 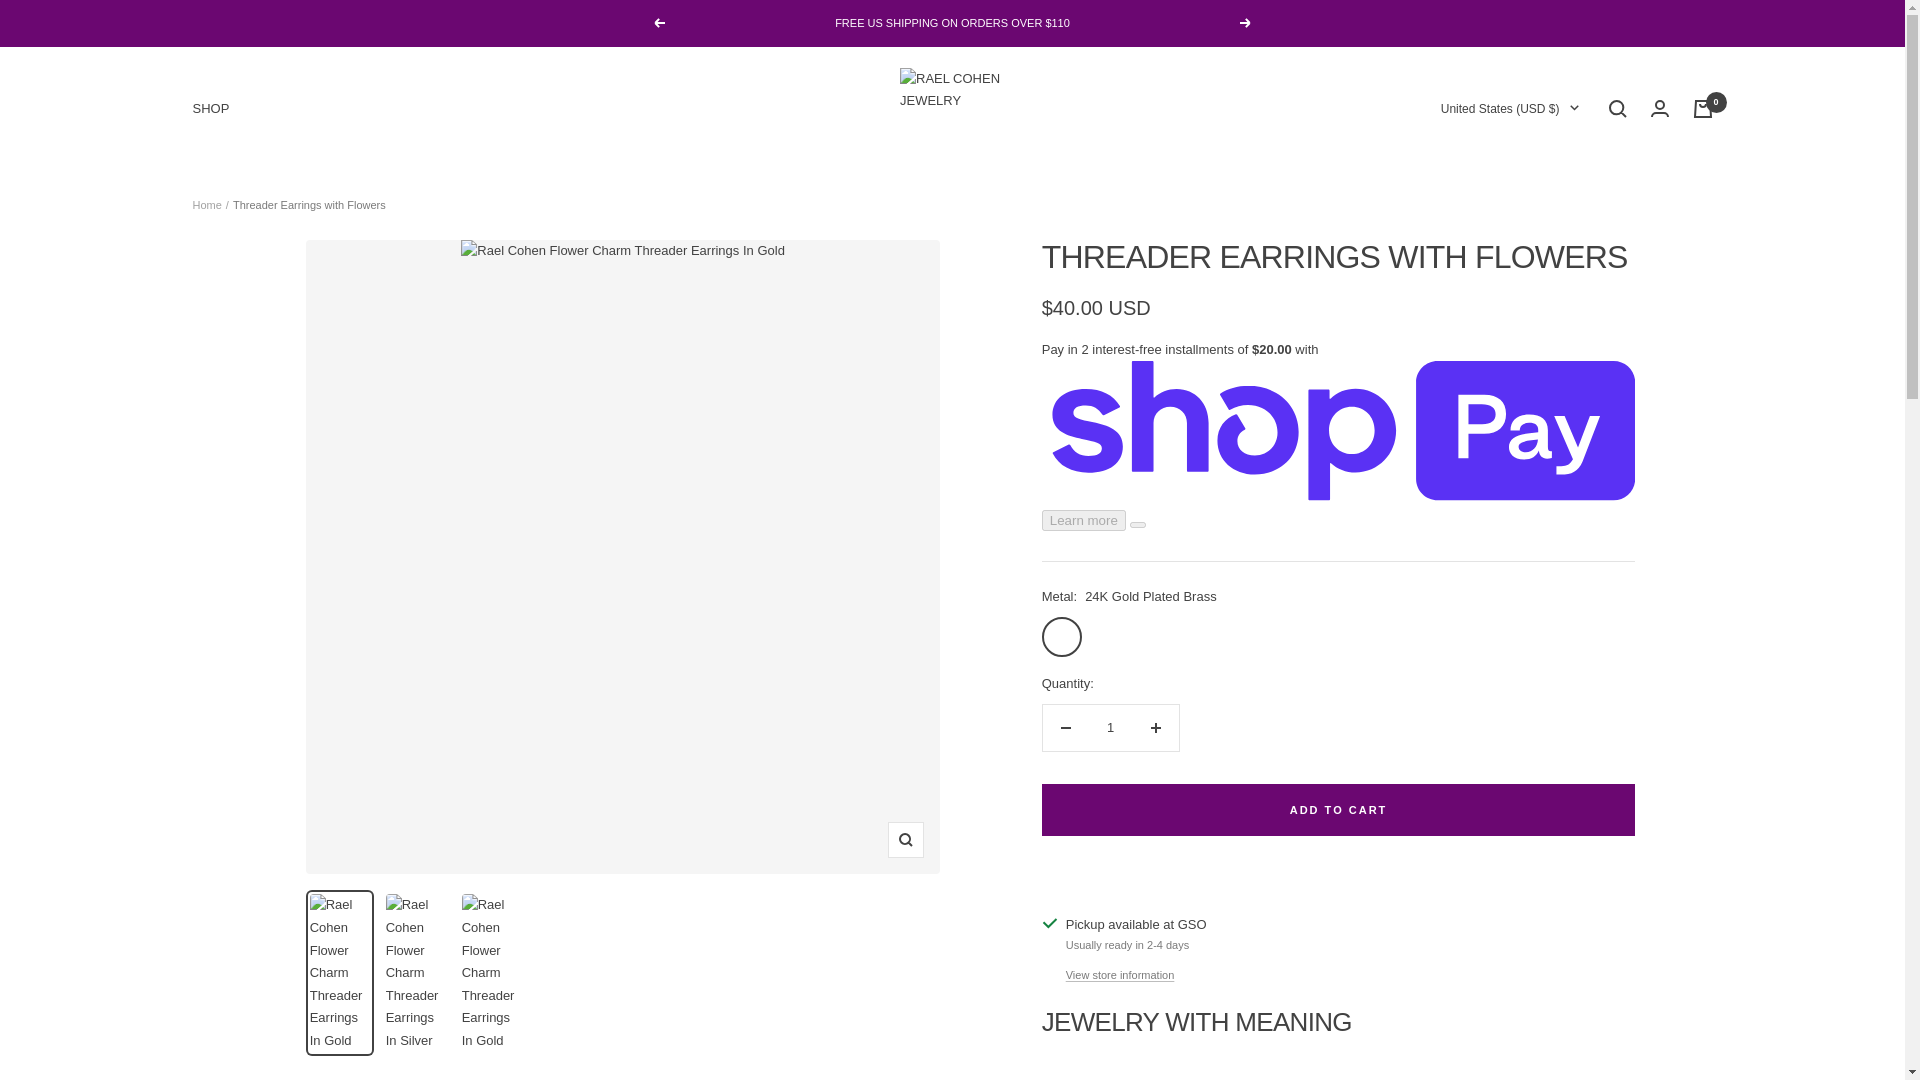 What do you see at coordinates (1402, 558) in the screenshot?
I see `AT` at bounding box center [1402, 558].